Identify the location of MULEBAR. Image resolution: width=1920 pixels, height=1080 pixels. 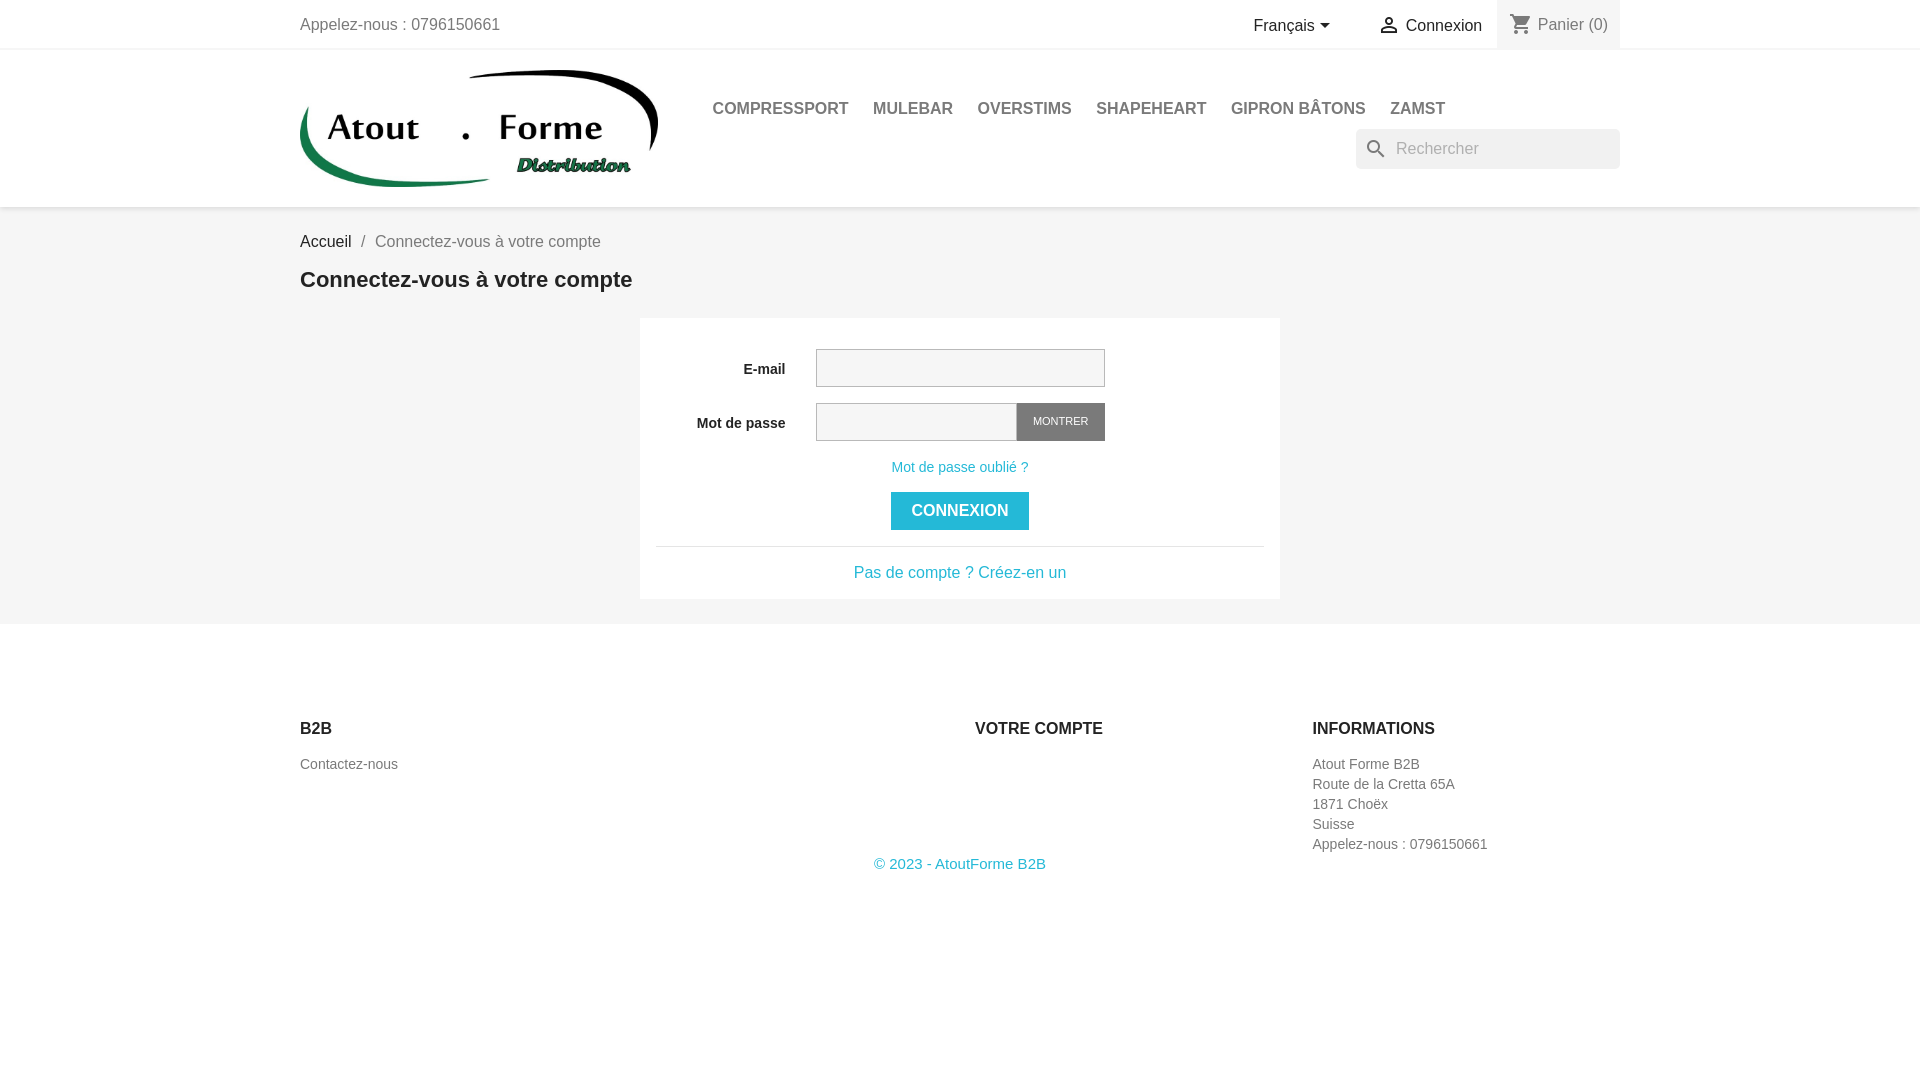
(913, 109).